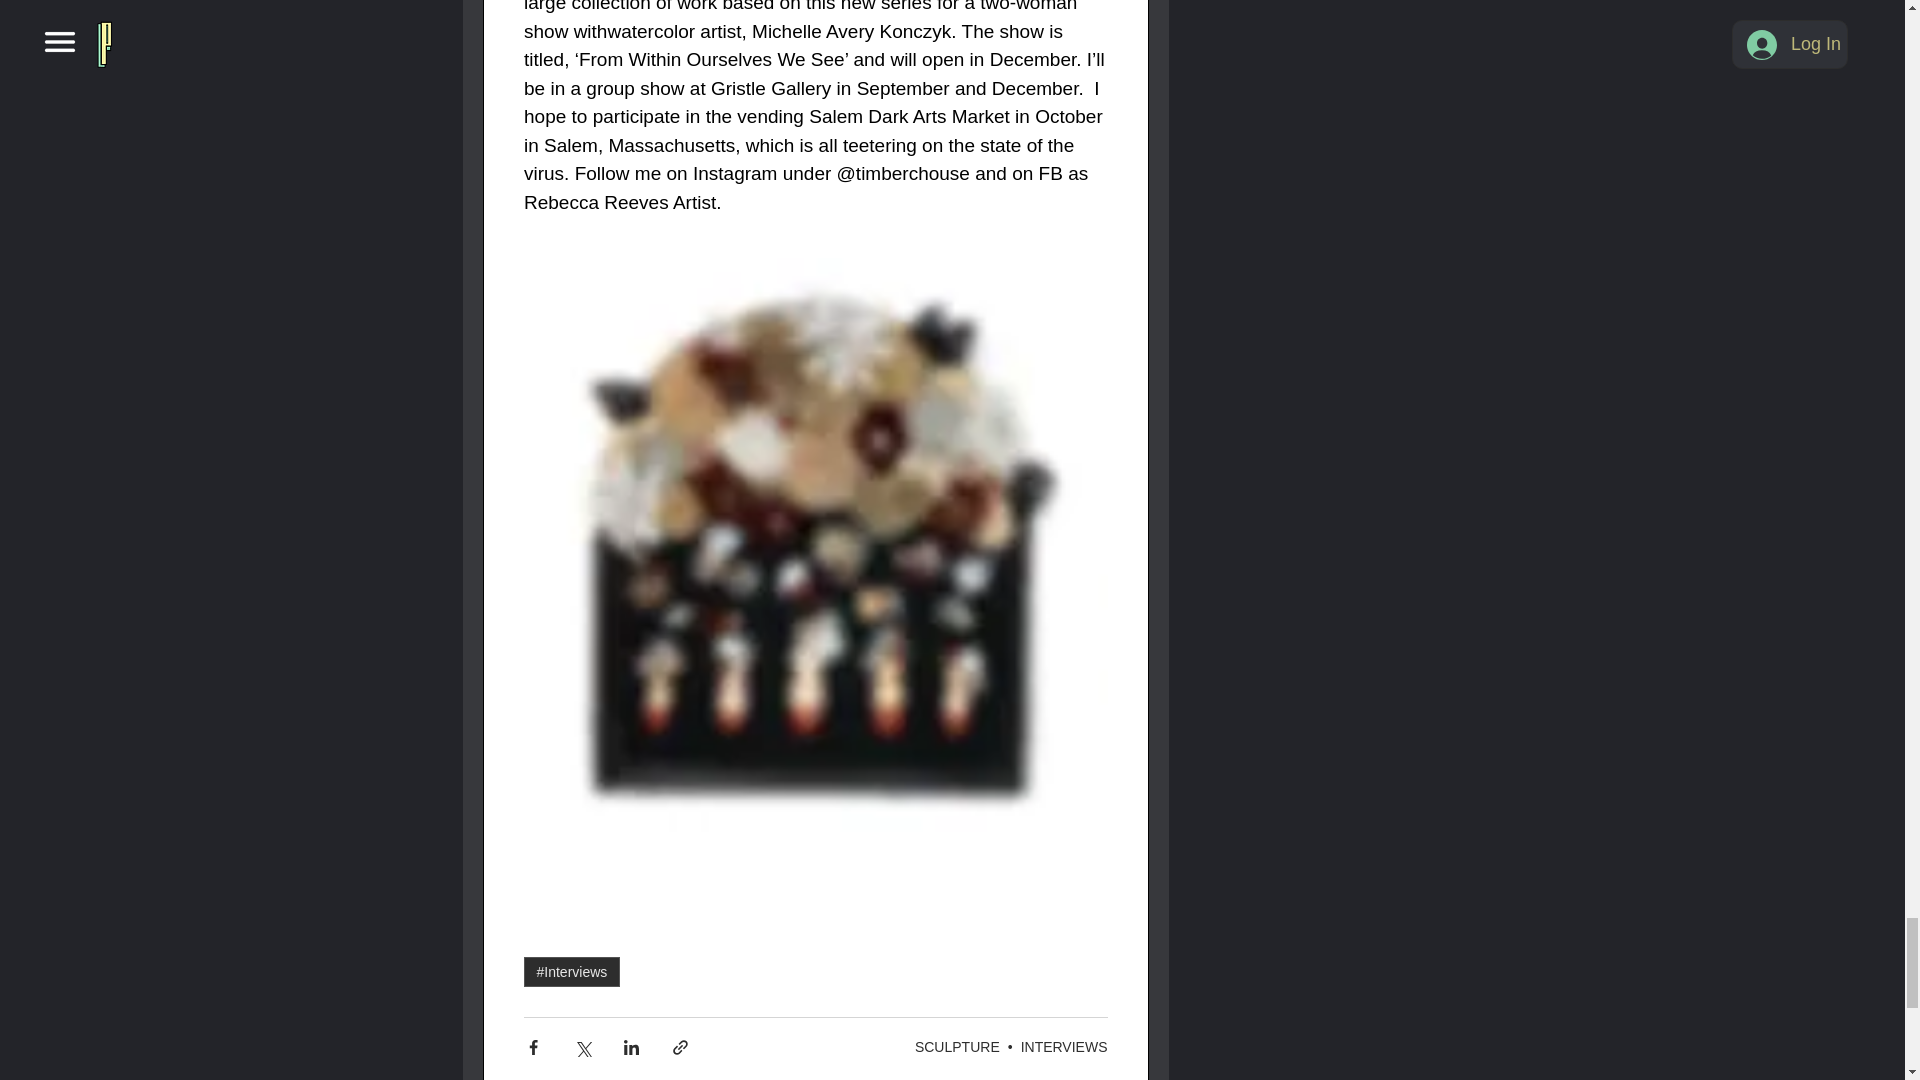 The width and height of the screenshot is (1920, 1080). Describe the element at coordinates (958, 1046) in the screenshot. I see `SCULPTURE` at that location.